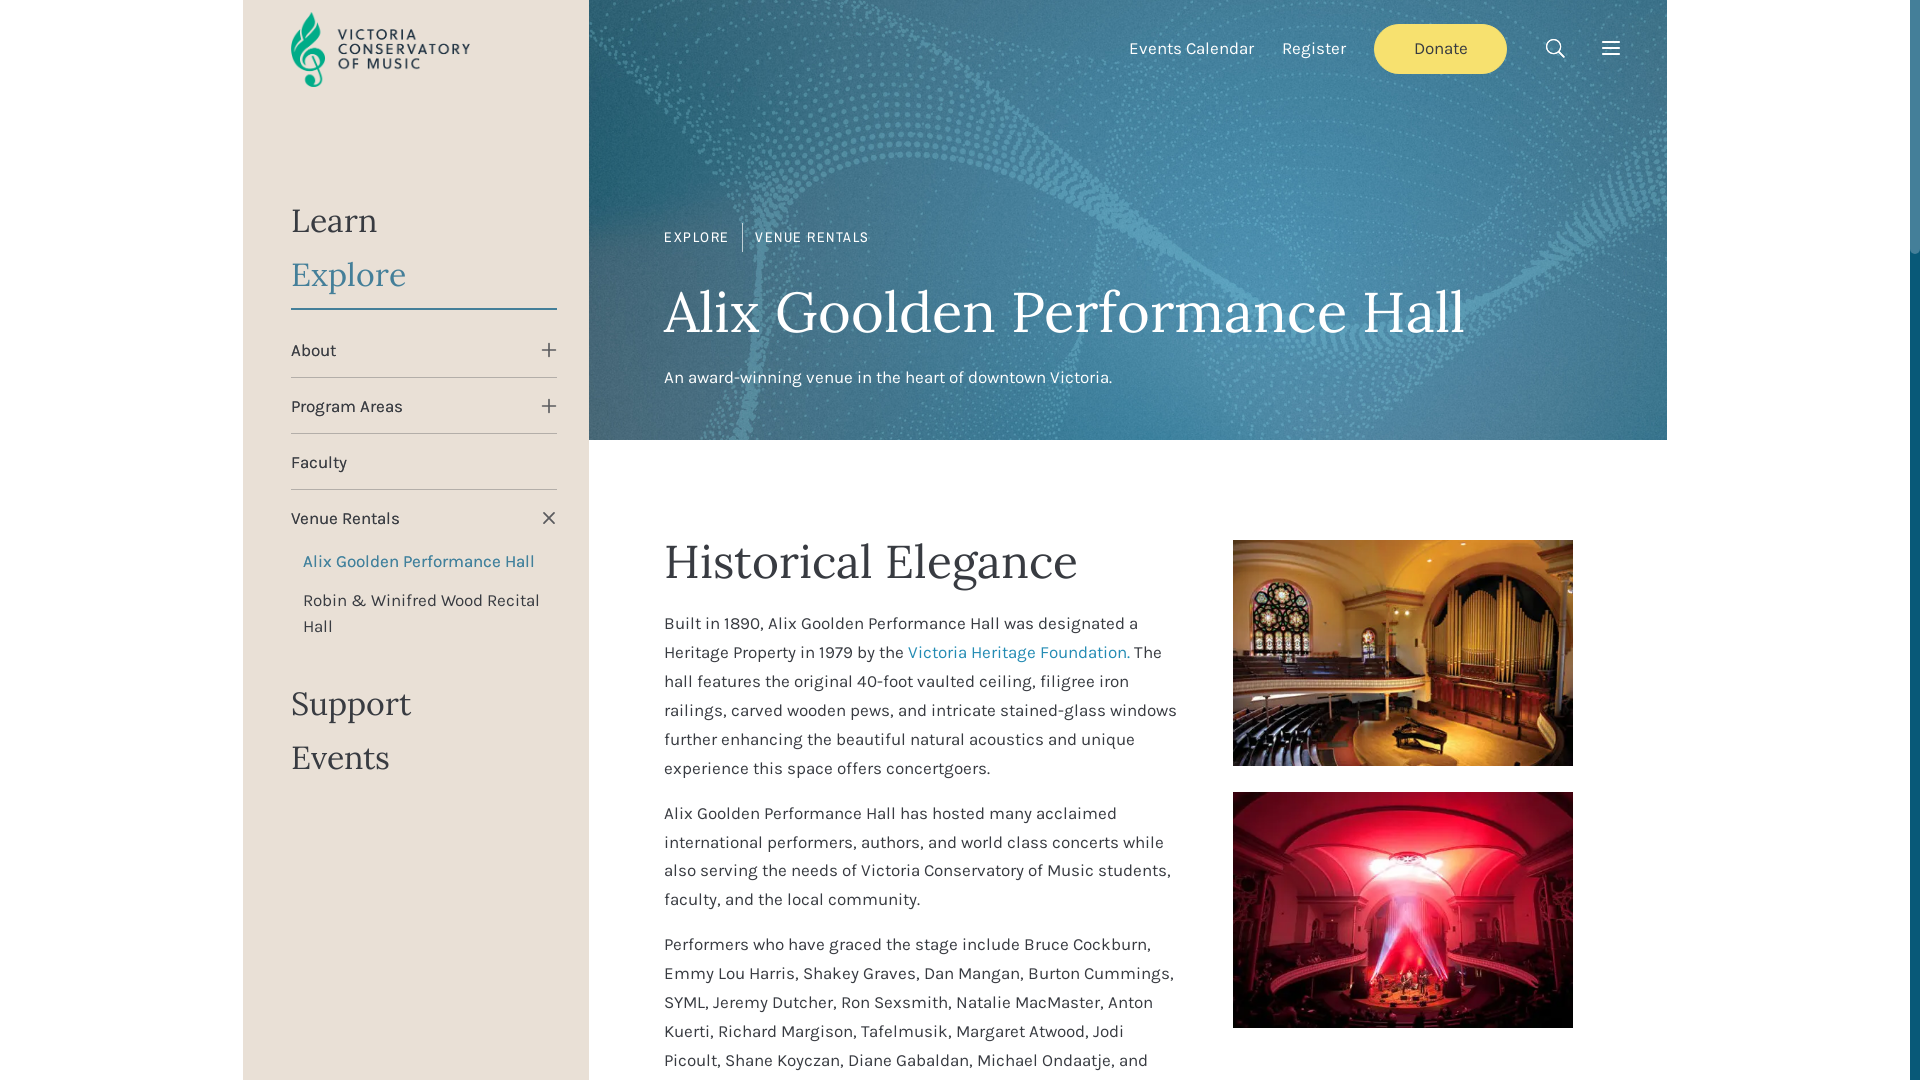 Image resolution: width=1920 pixels, height=1080 pixels. Describe the element at coordinates (1192, 48) in the screenshot. I see `Events Calendar` at that location.